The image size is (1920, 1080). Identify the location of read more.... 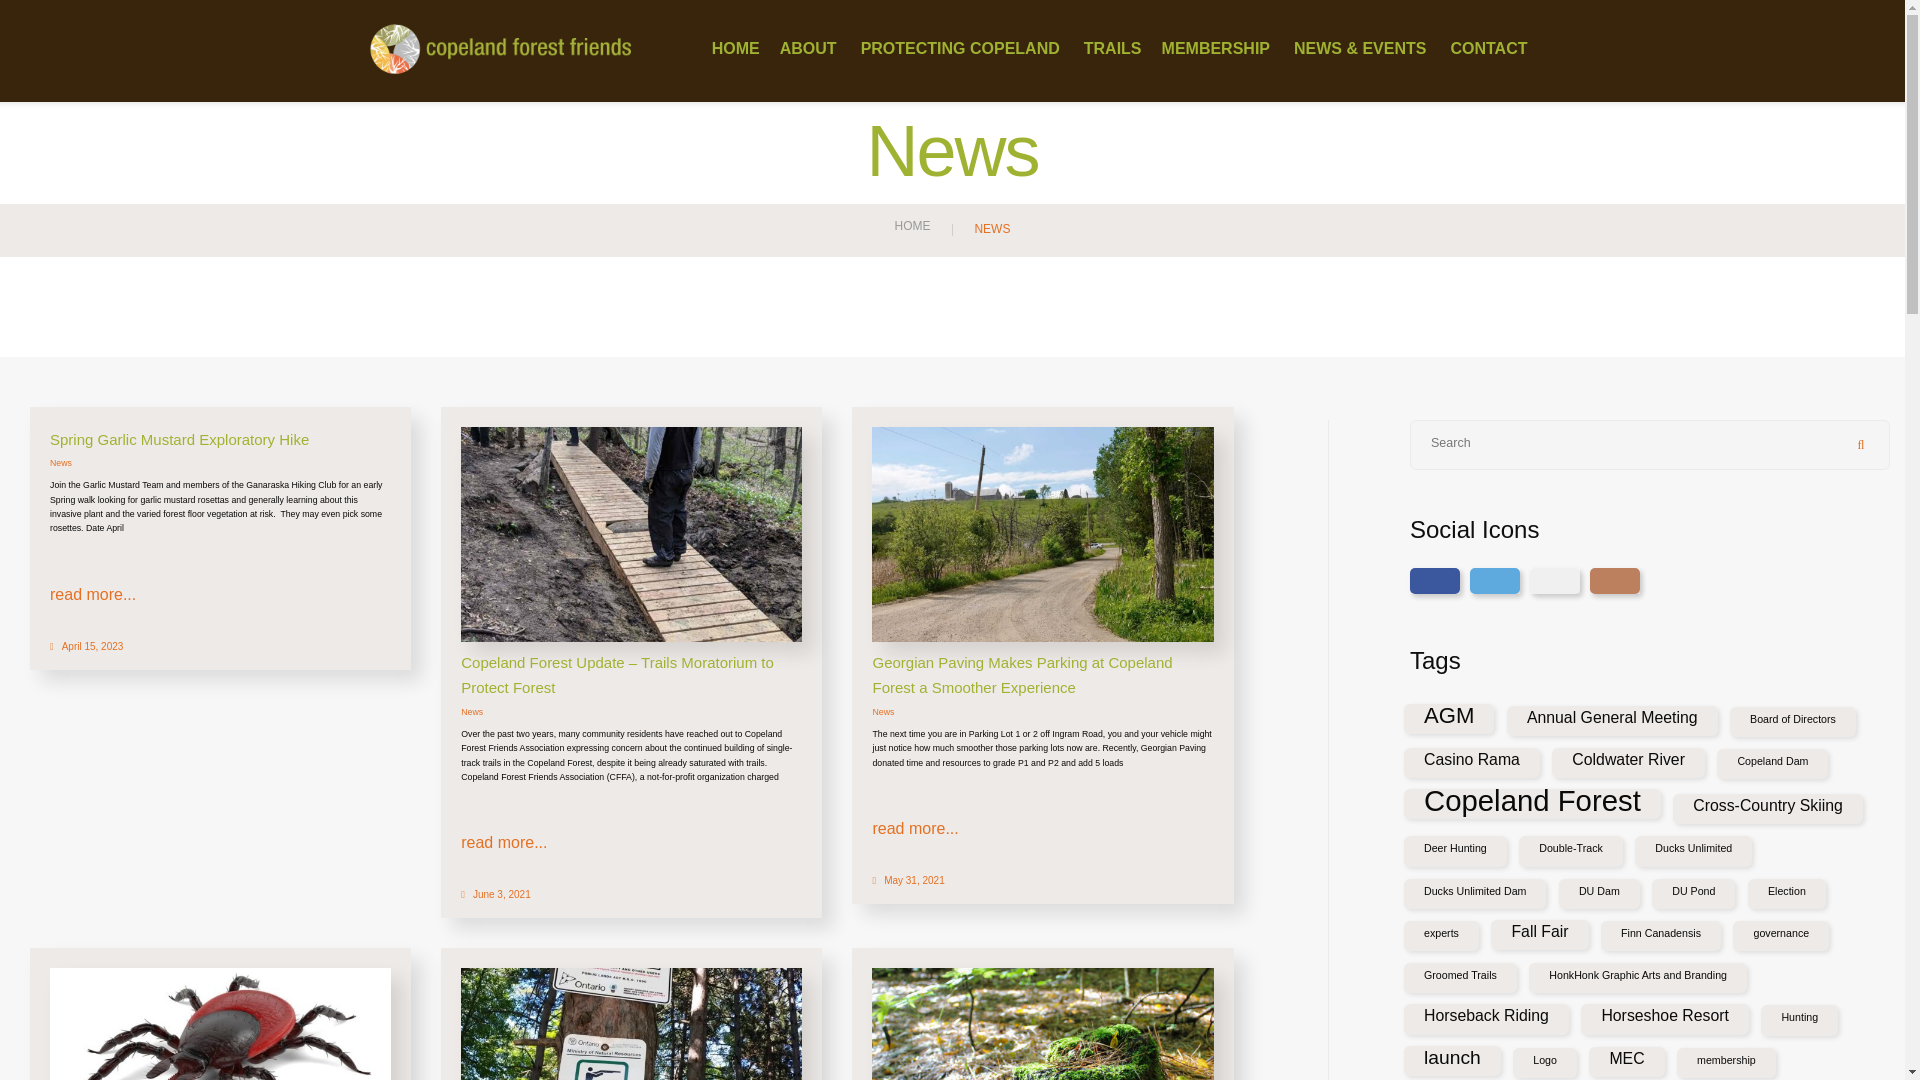
(92, 594).